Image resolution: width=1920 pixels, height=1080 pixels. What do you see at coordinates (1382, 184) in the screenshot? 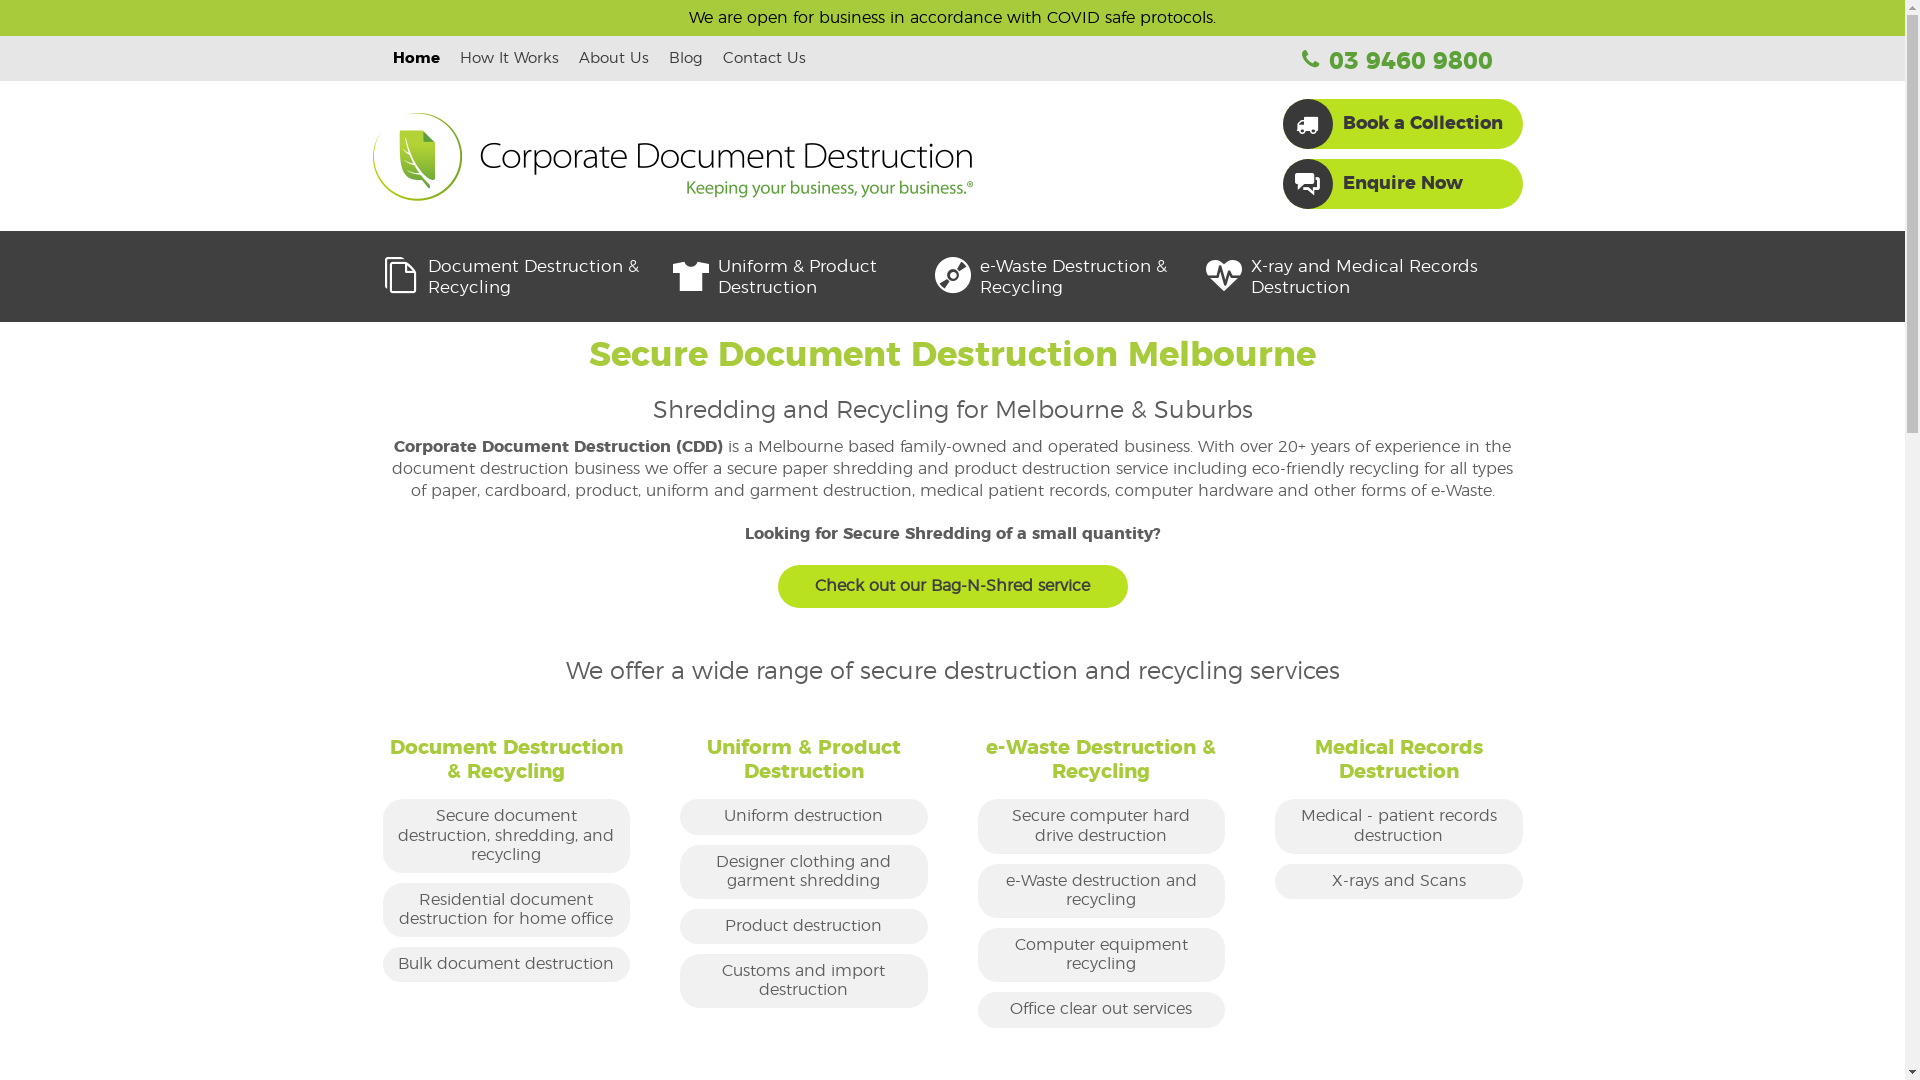
I see `Enquire Now` at bounding box center [1382, 184].